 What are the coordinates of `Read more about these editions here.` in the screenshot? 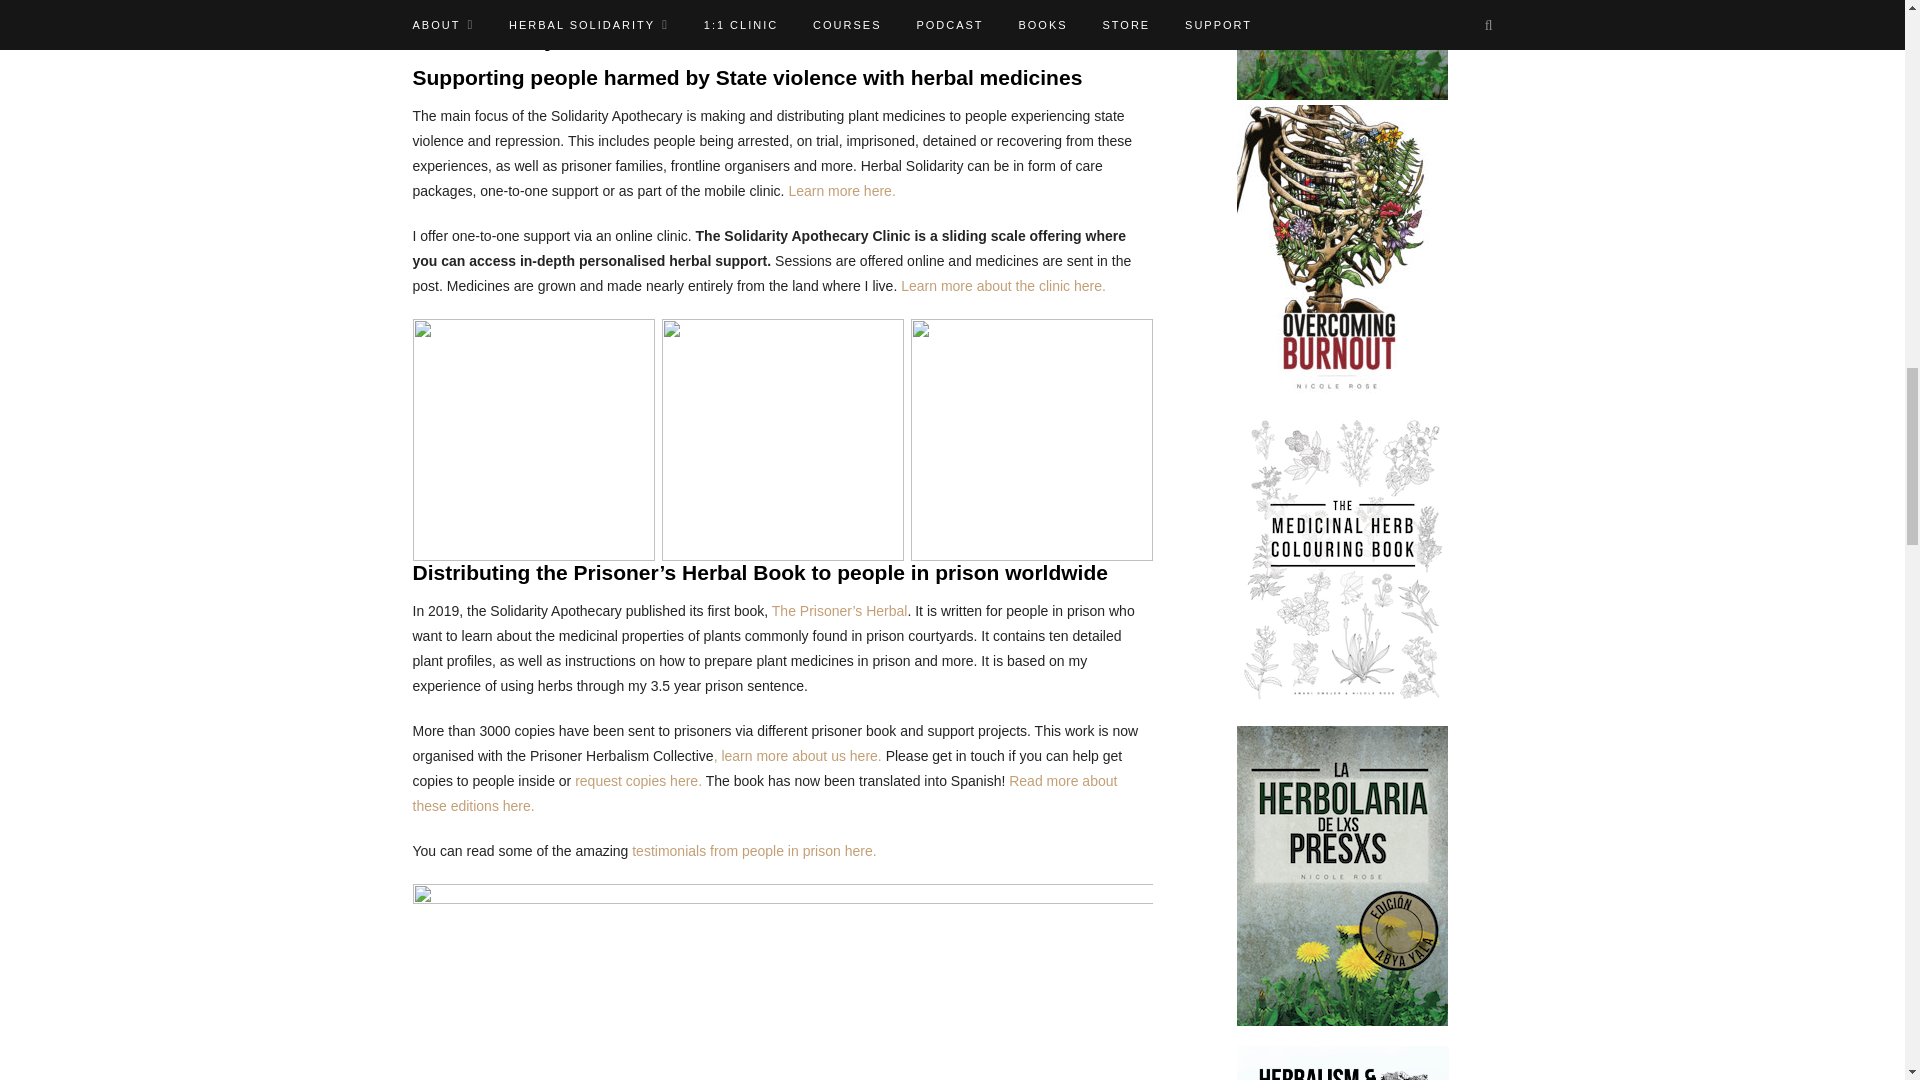 It's located at (764, 794).